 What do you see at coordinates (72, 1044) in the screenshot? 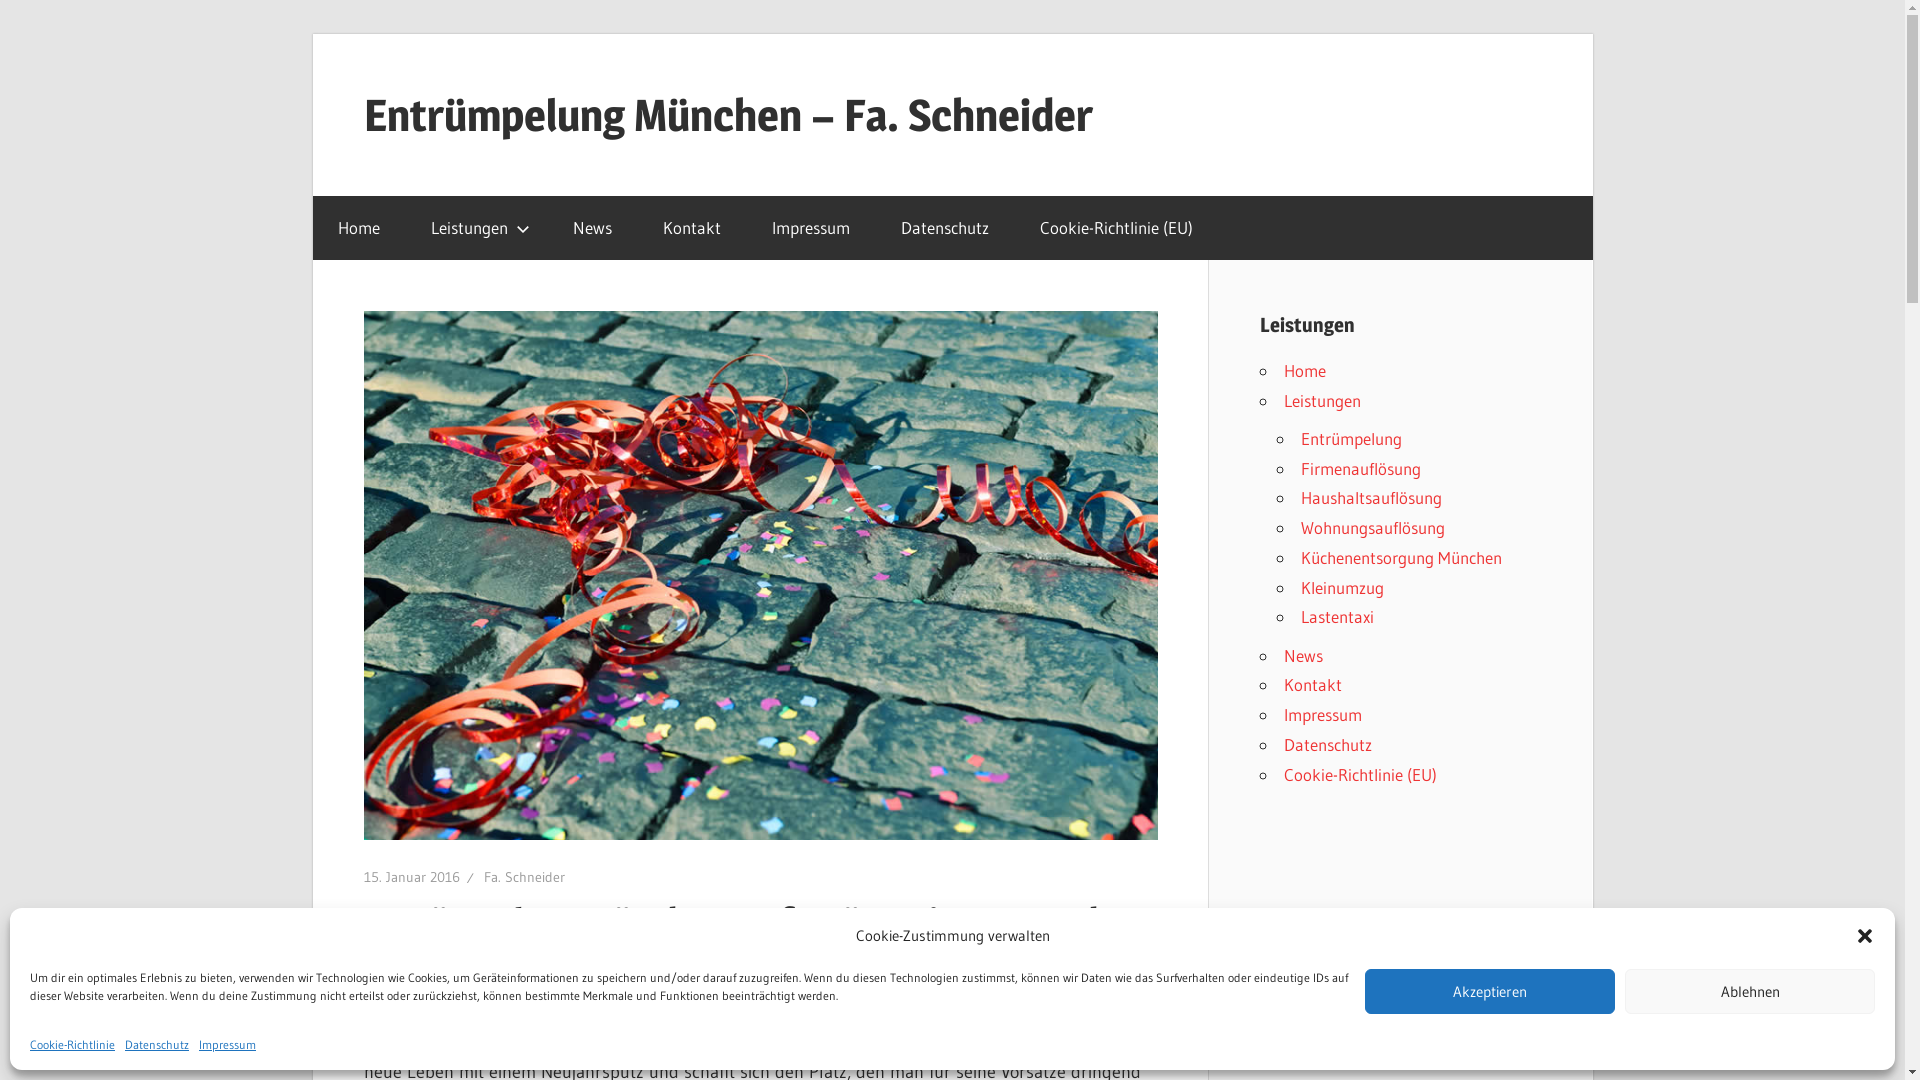
I see `Cookie-Richtlinie` at bounding box center [72, 1044].